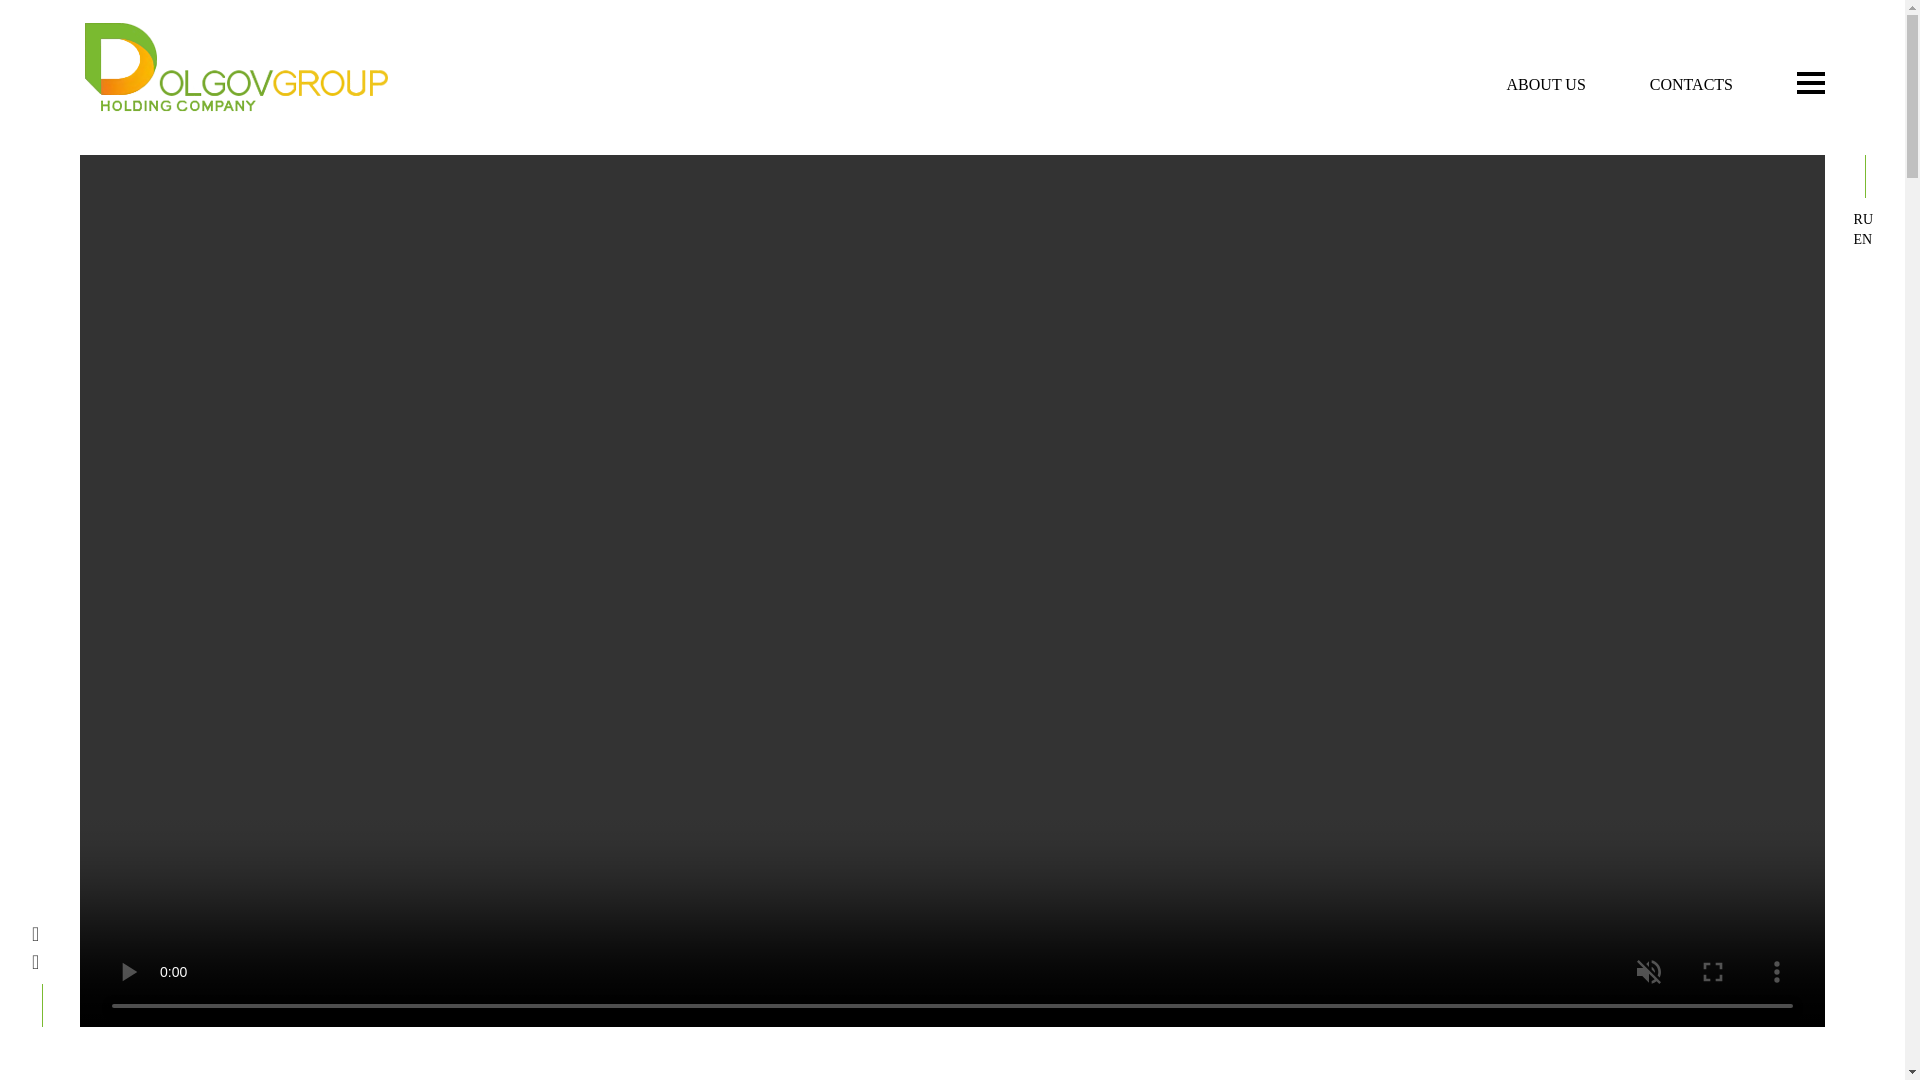  What do you see at coordinates (1864, 240) in the screenshot?
I see `EN` at bounding box center [1864, 240].